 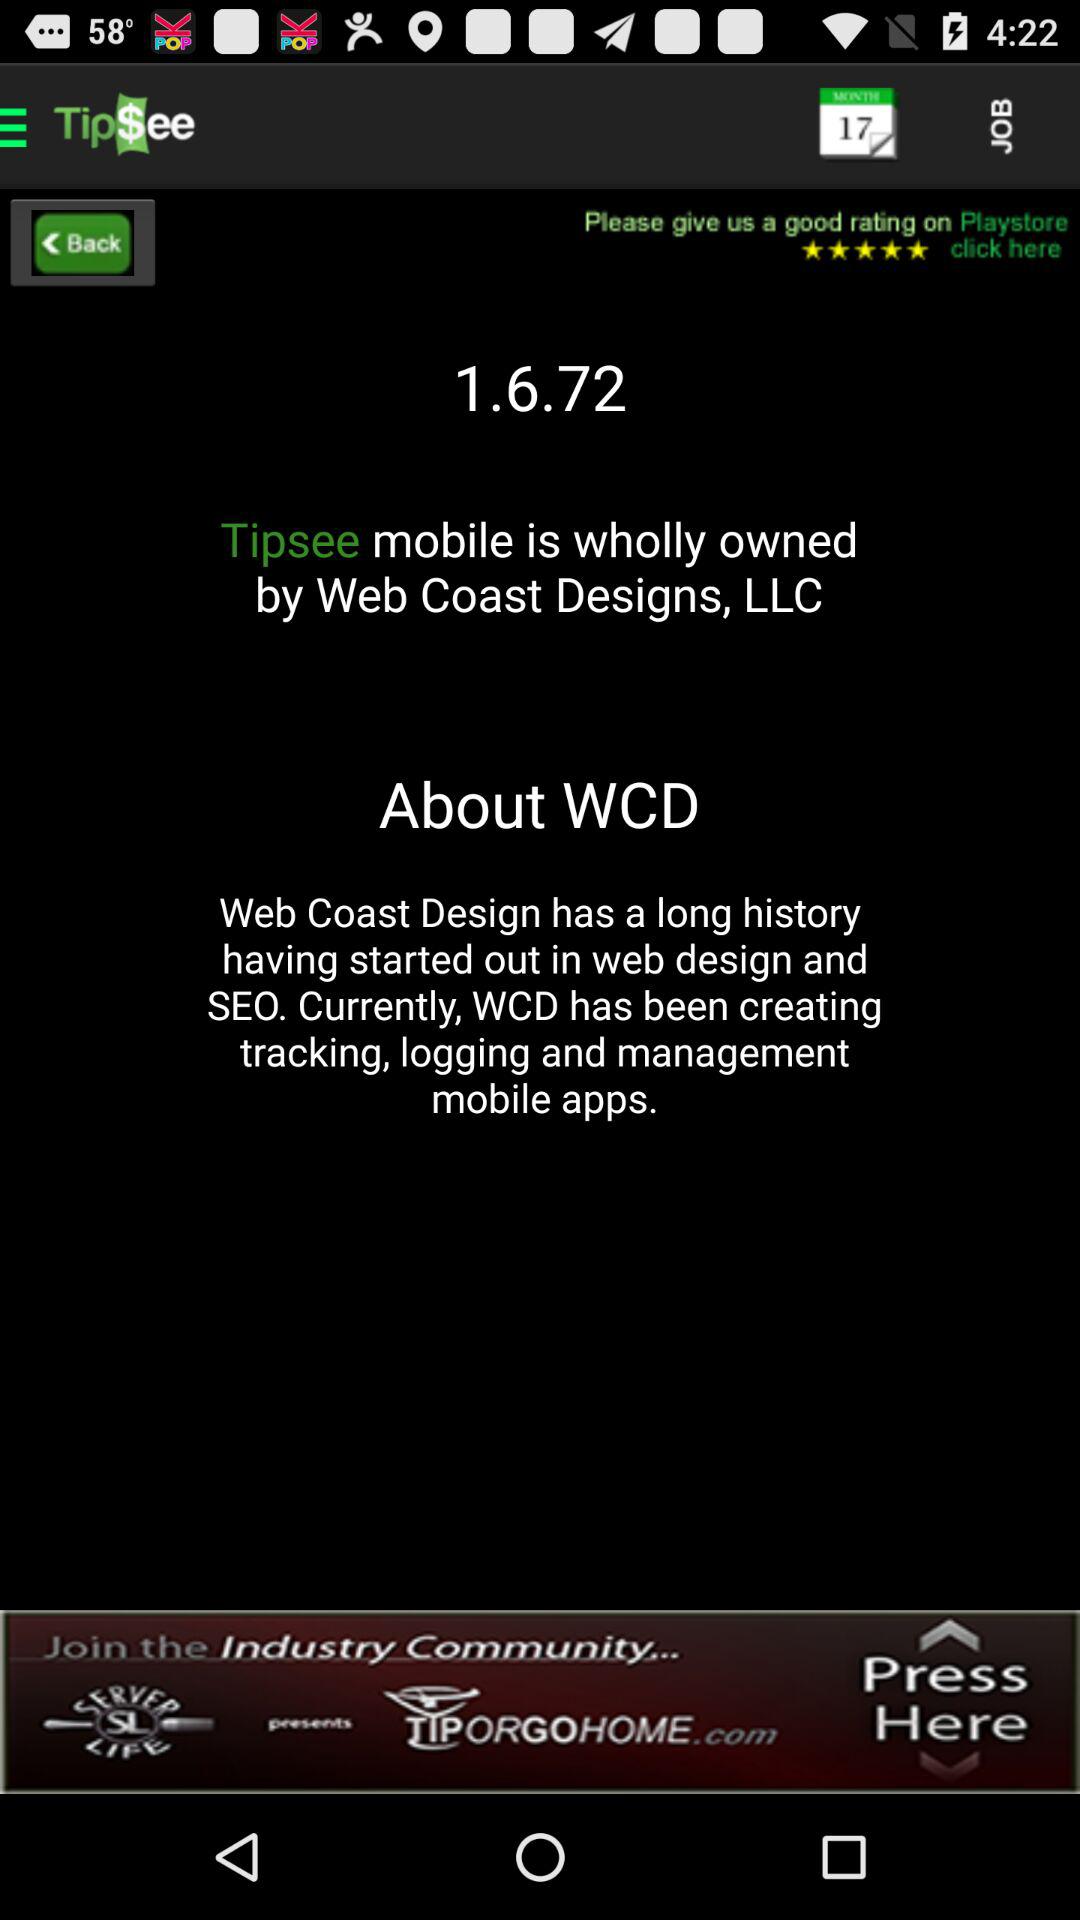 What do you see at coordinates (813, 236) in the screenshot?
I see `rate app` at bounding box center [813, 236].